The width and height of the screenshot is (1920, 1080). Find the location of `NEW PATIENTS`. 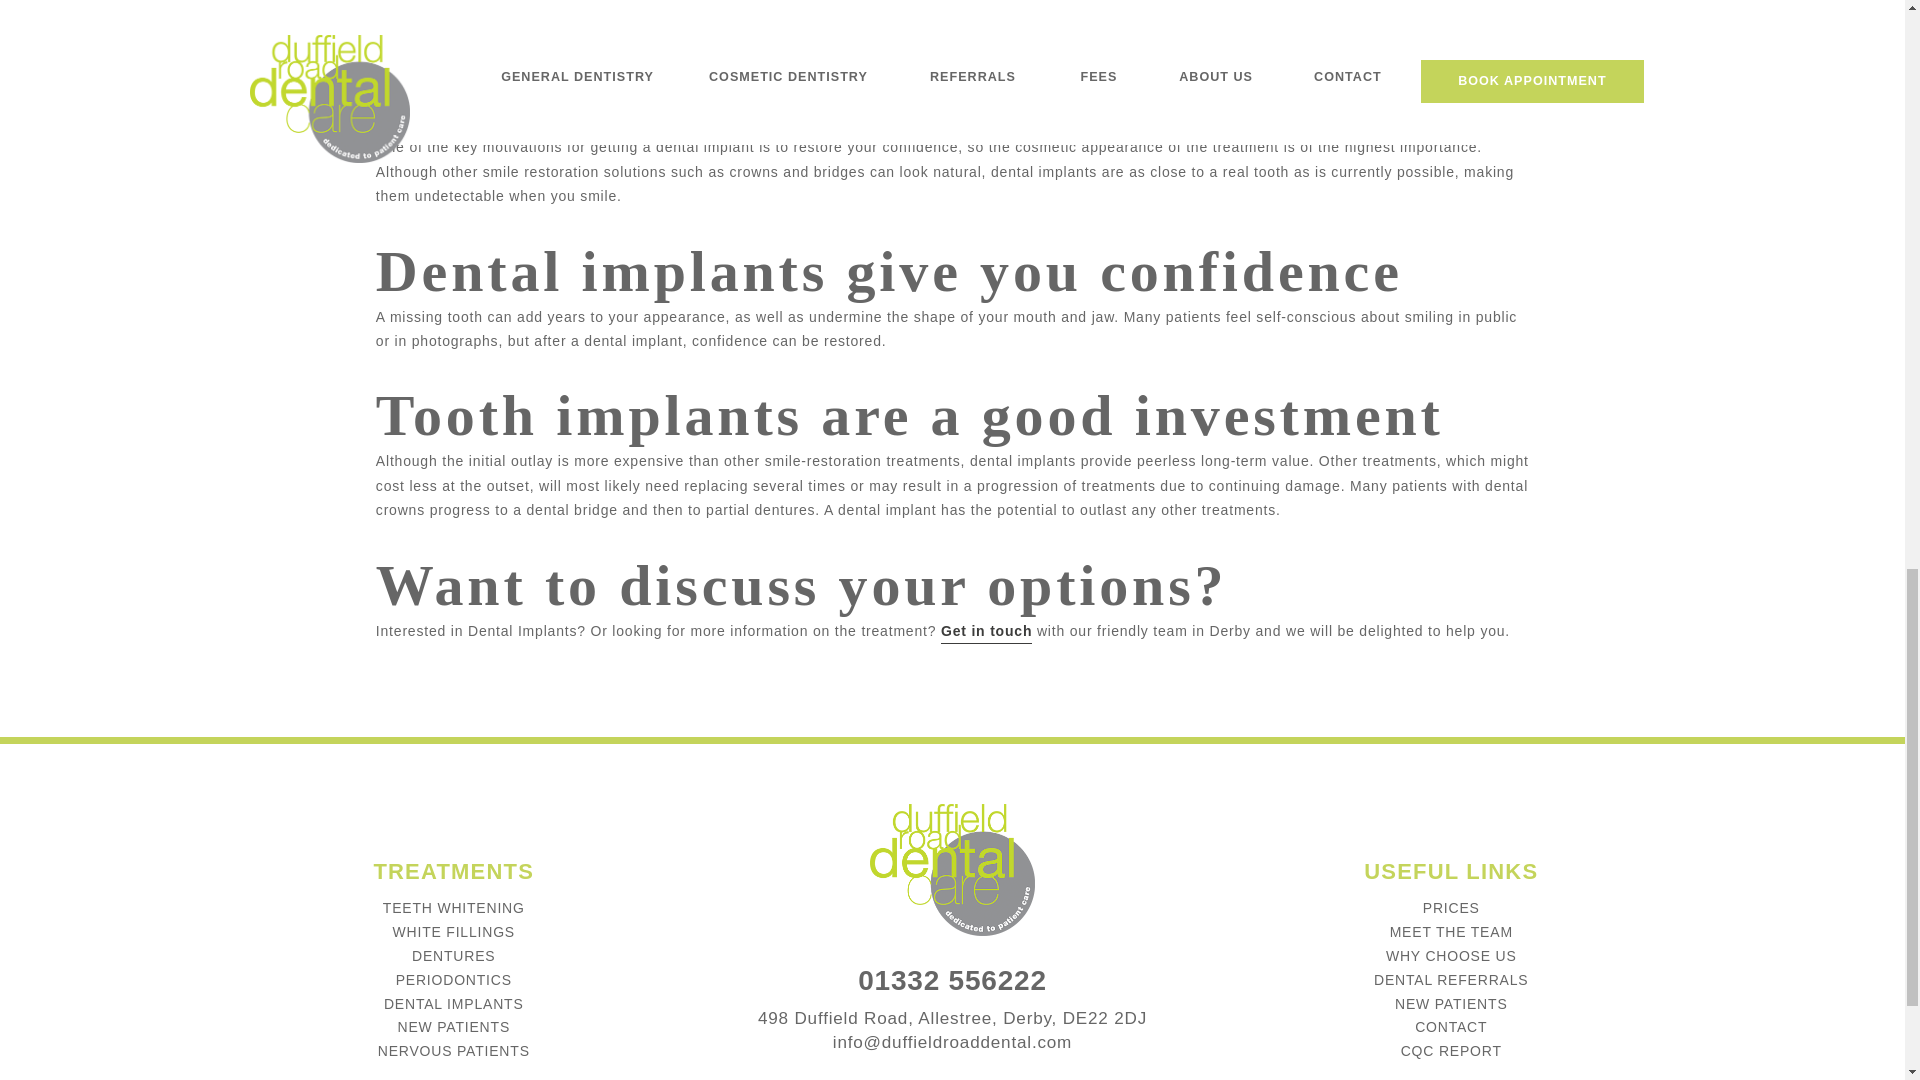

NEW PATIENTS is located at coordinates (1451, 1003).